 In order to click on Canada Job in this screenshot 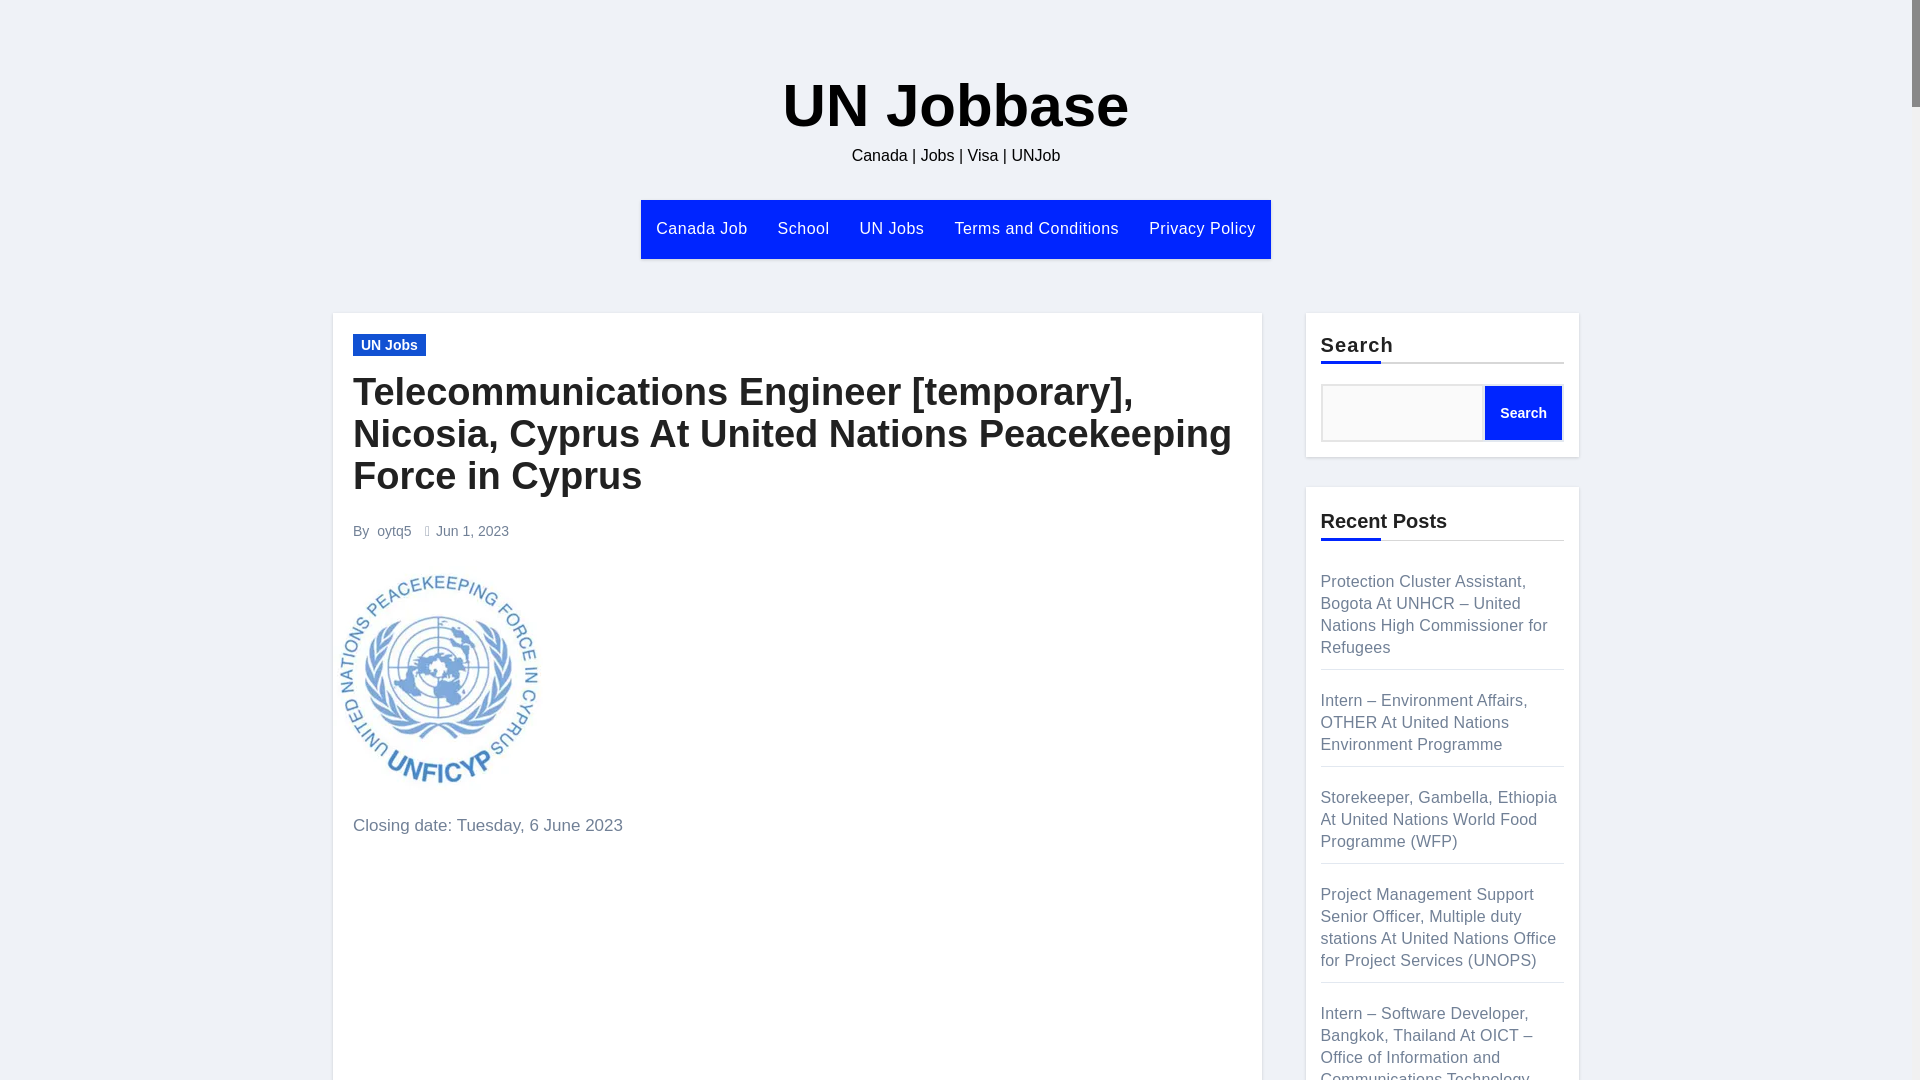, I will do `click(702, 228)`.